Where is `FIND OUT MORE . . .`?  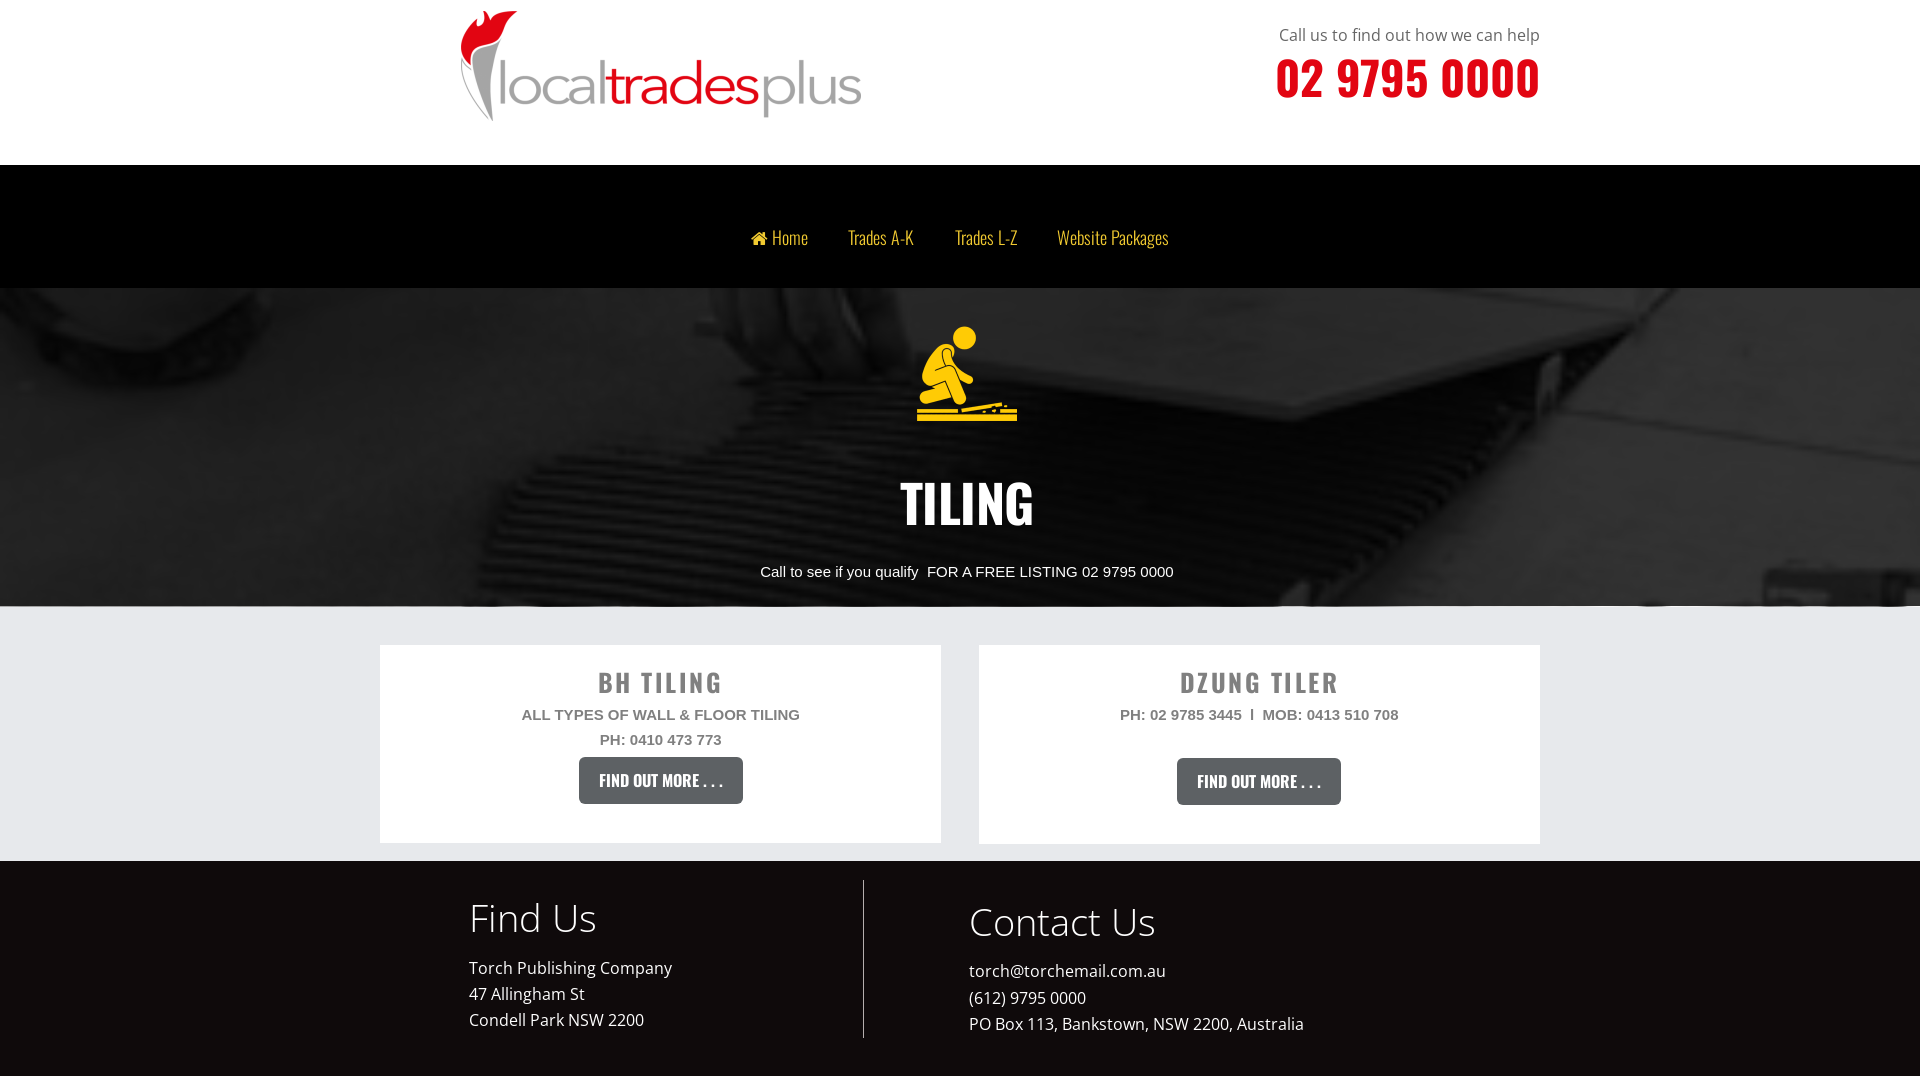 FIND OUT MORE . . . is located at coordinates (1259, 781).